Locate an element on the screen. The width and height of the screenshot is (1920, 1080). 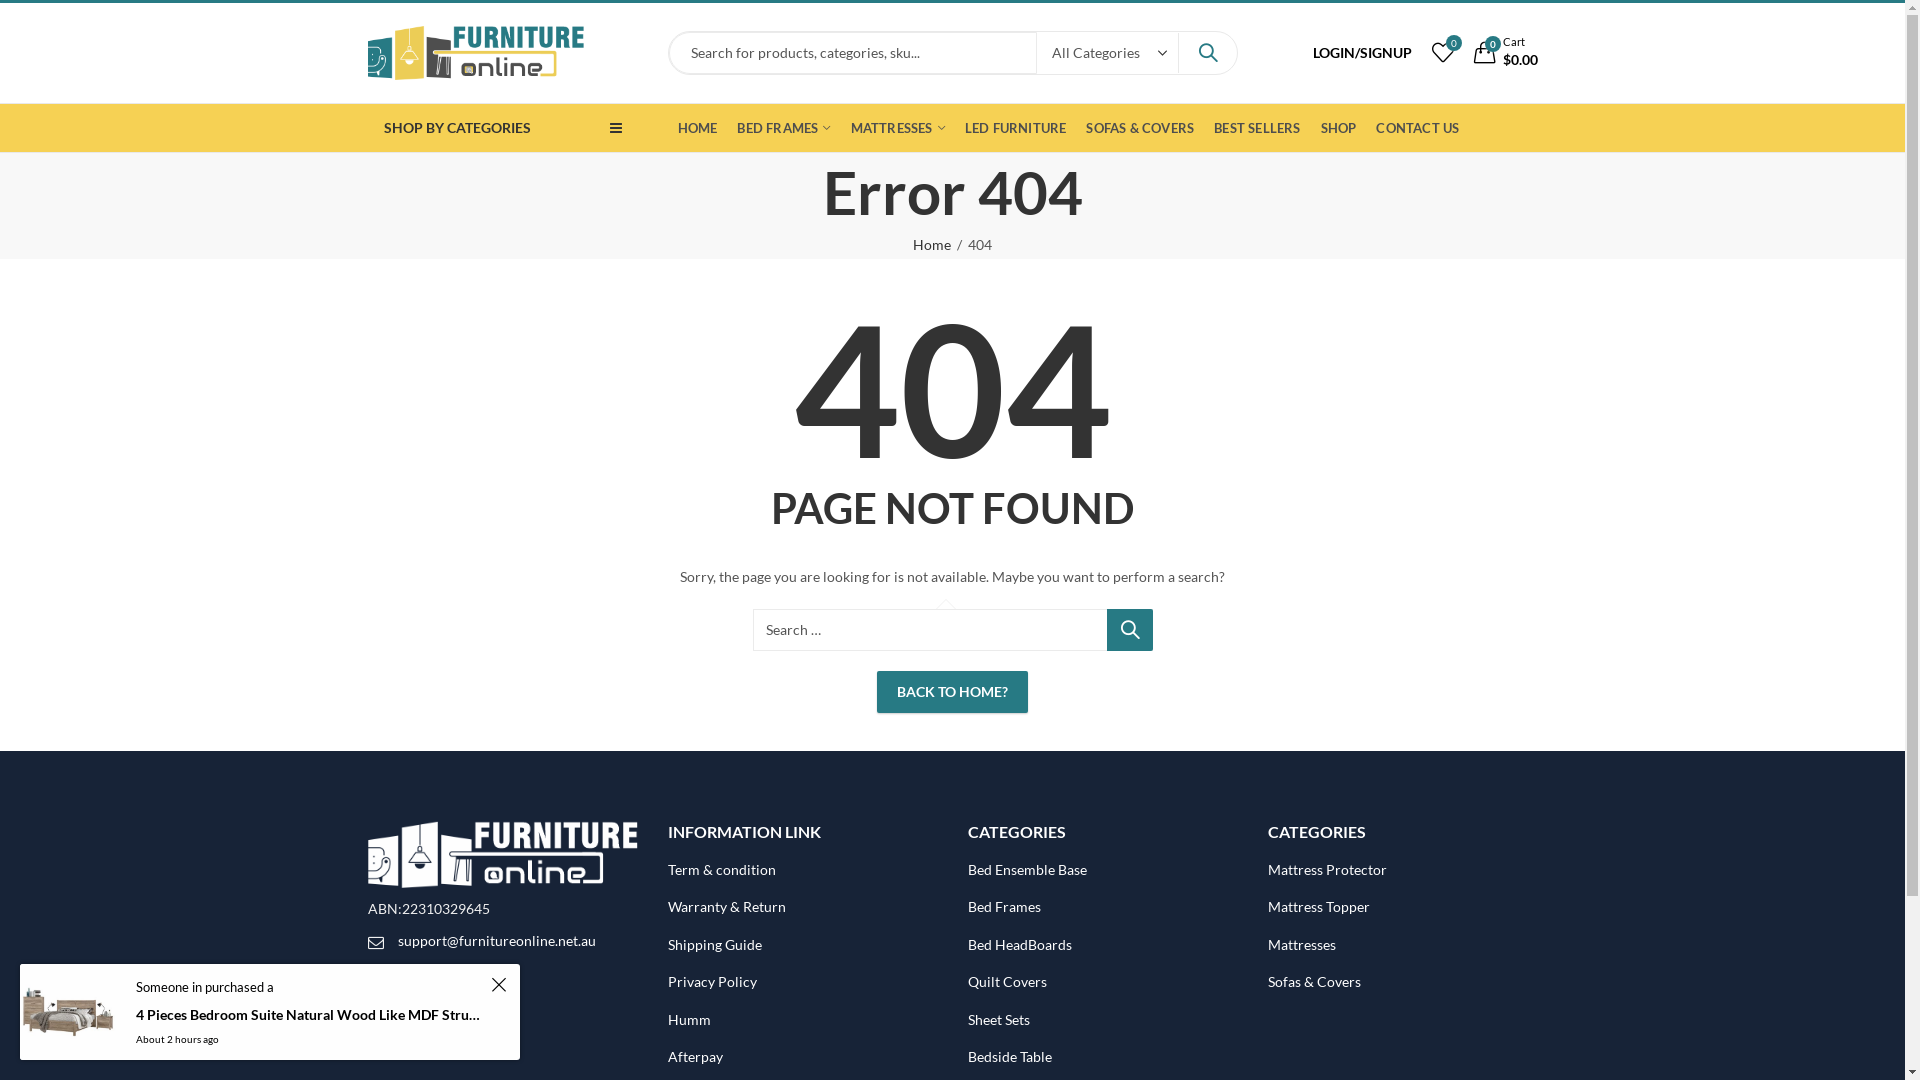
Sofas & Covers is located at coordinates (1314, 982).